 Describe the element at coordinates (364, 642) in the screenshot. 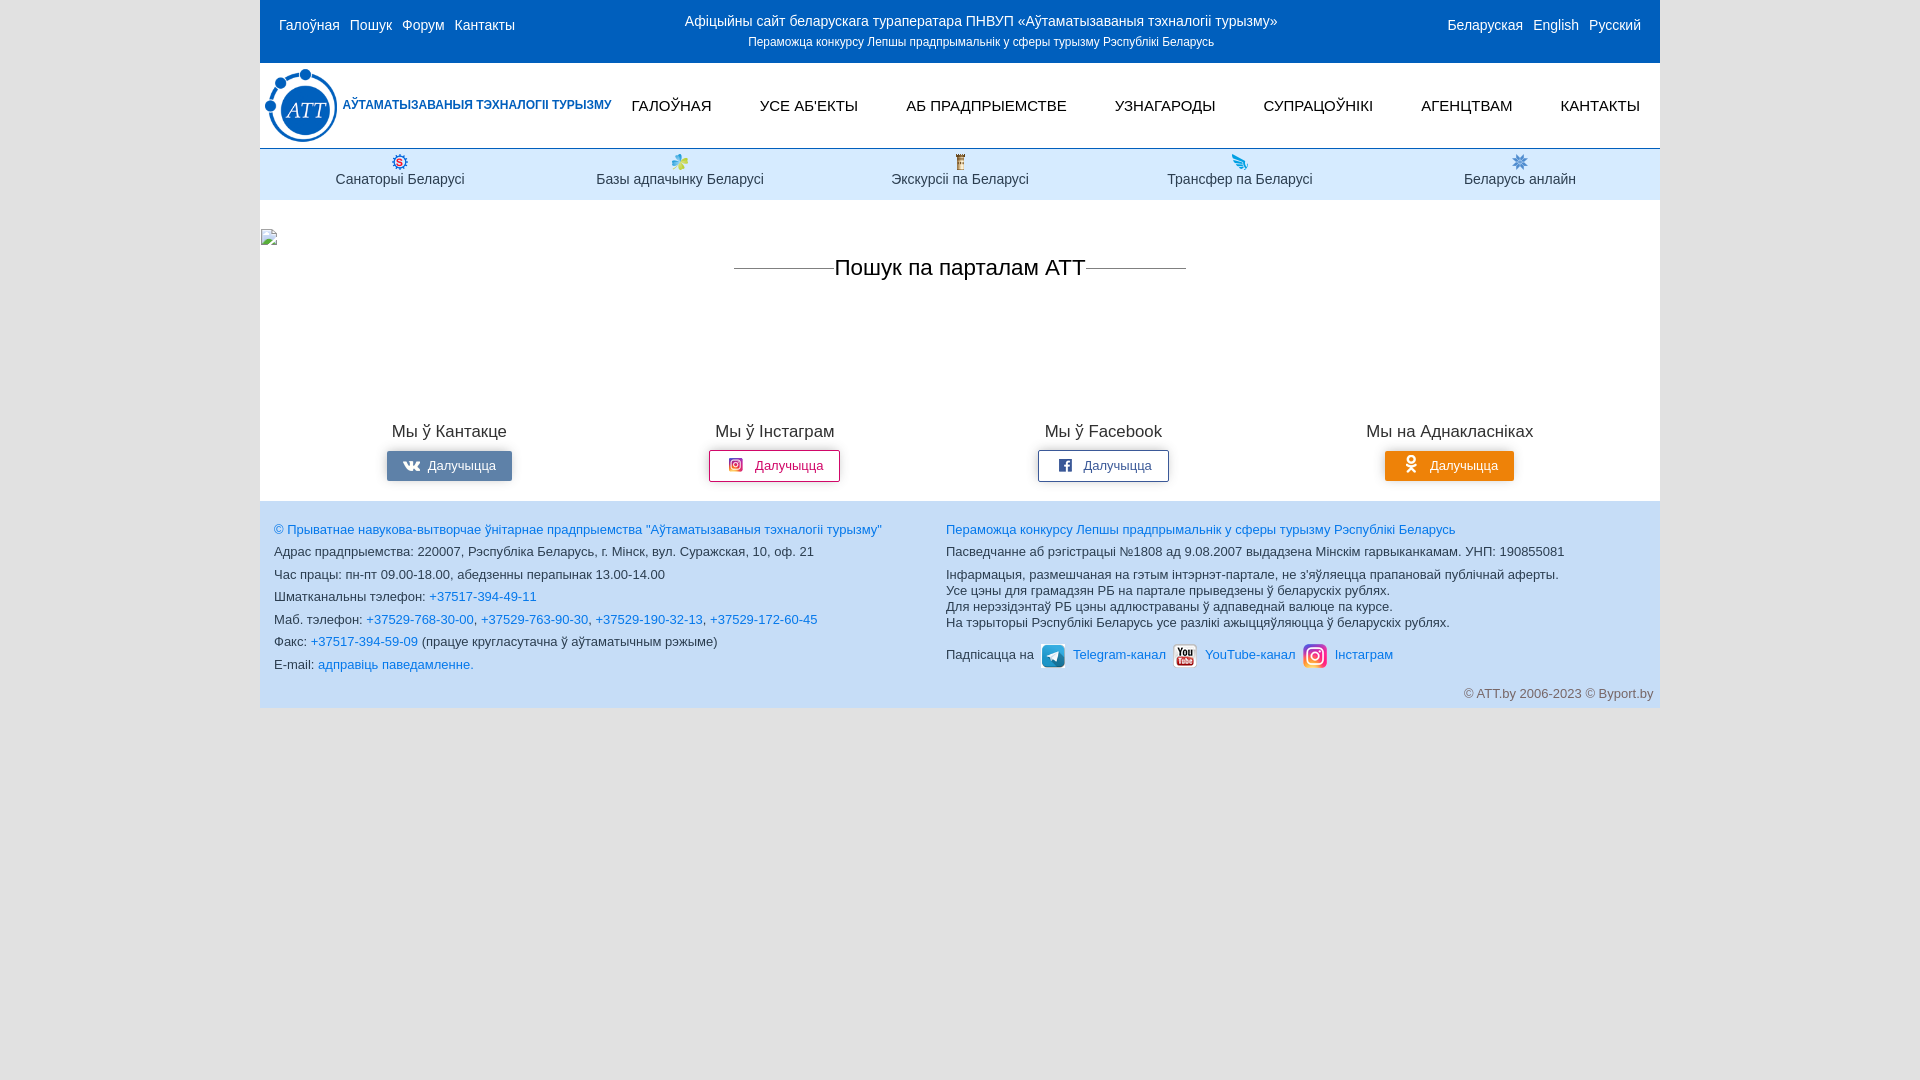

I see `+37517-394-59-09` at that location.